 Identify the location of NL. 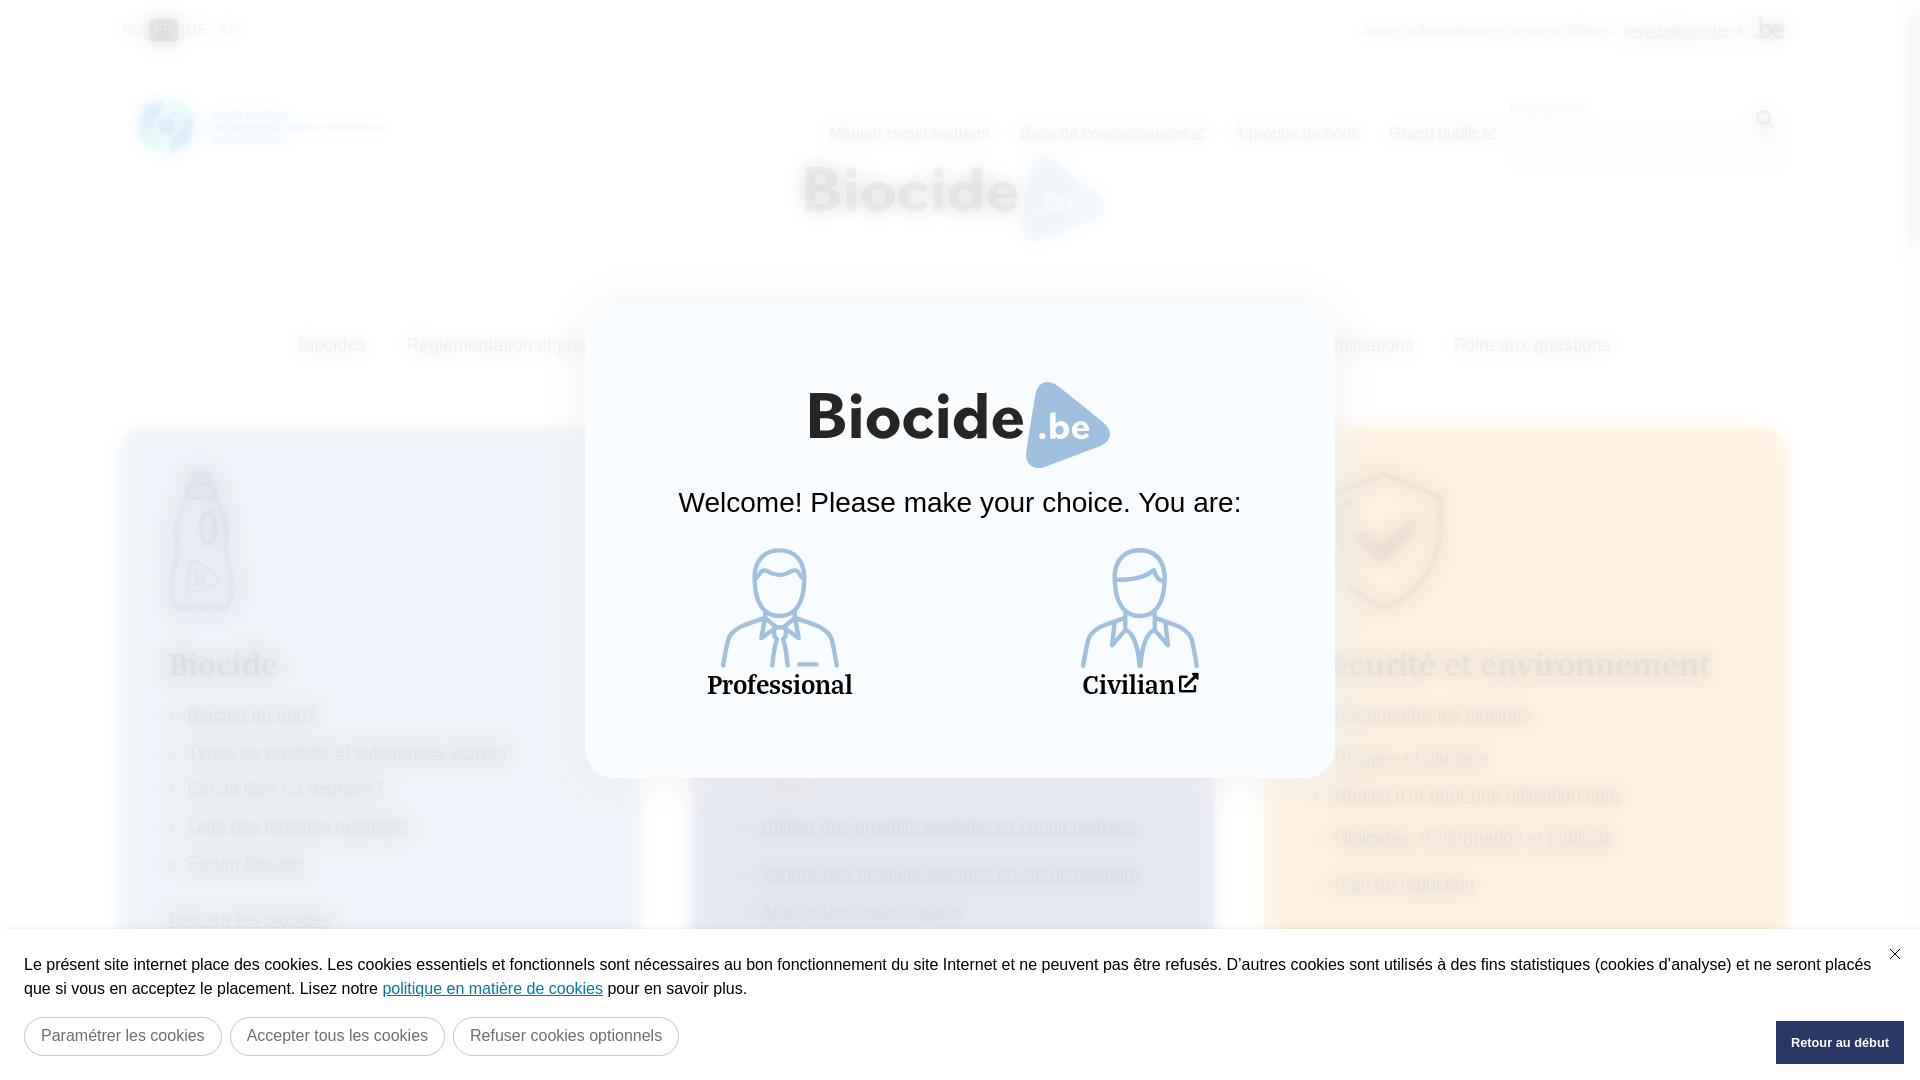
(132, 30).